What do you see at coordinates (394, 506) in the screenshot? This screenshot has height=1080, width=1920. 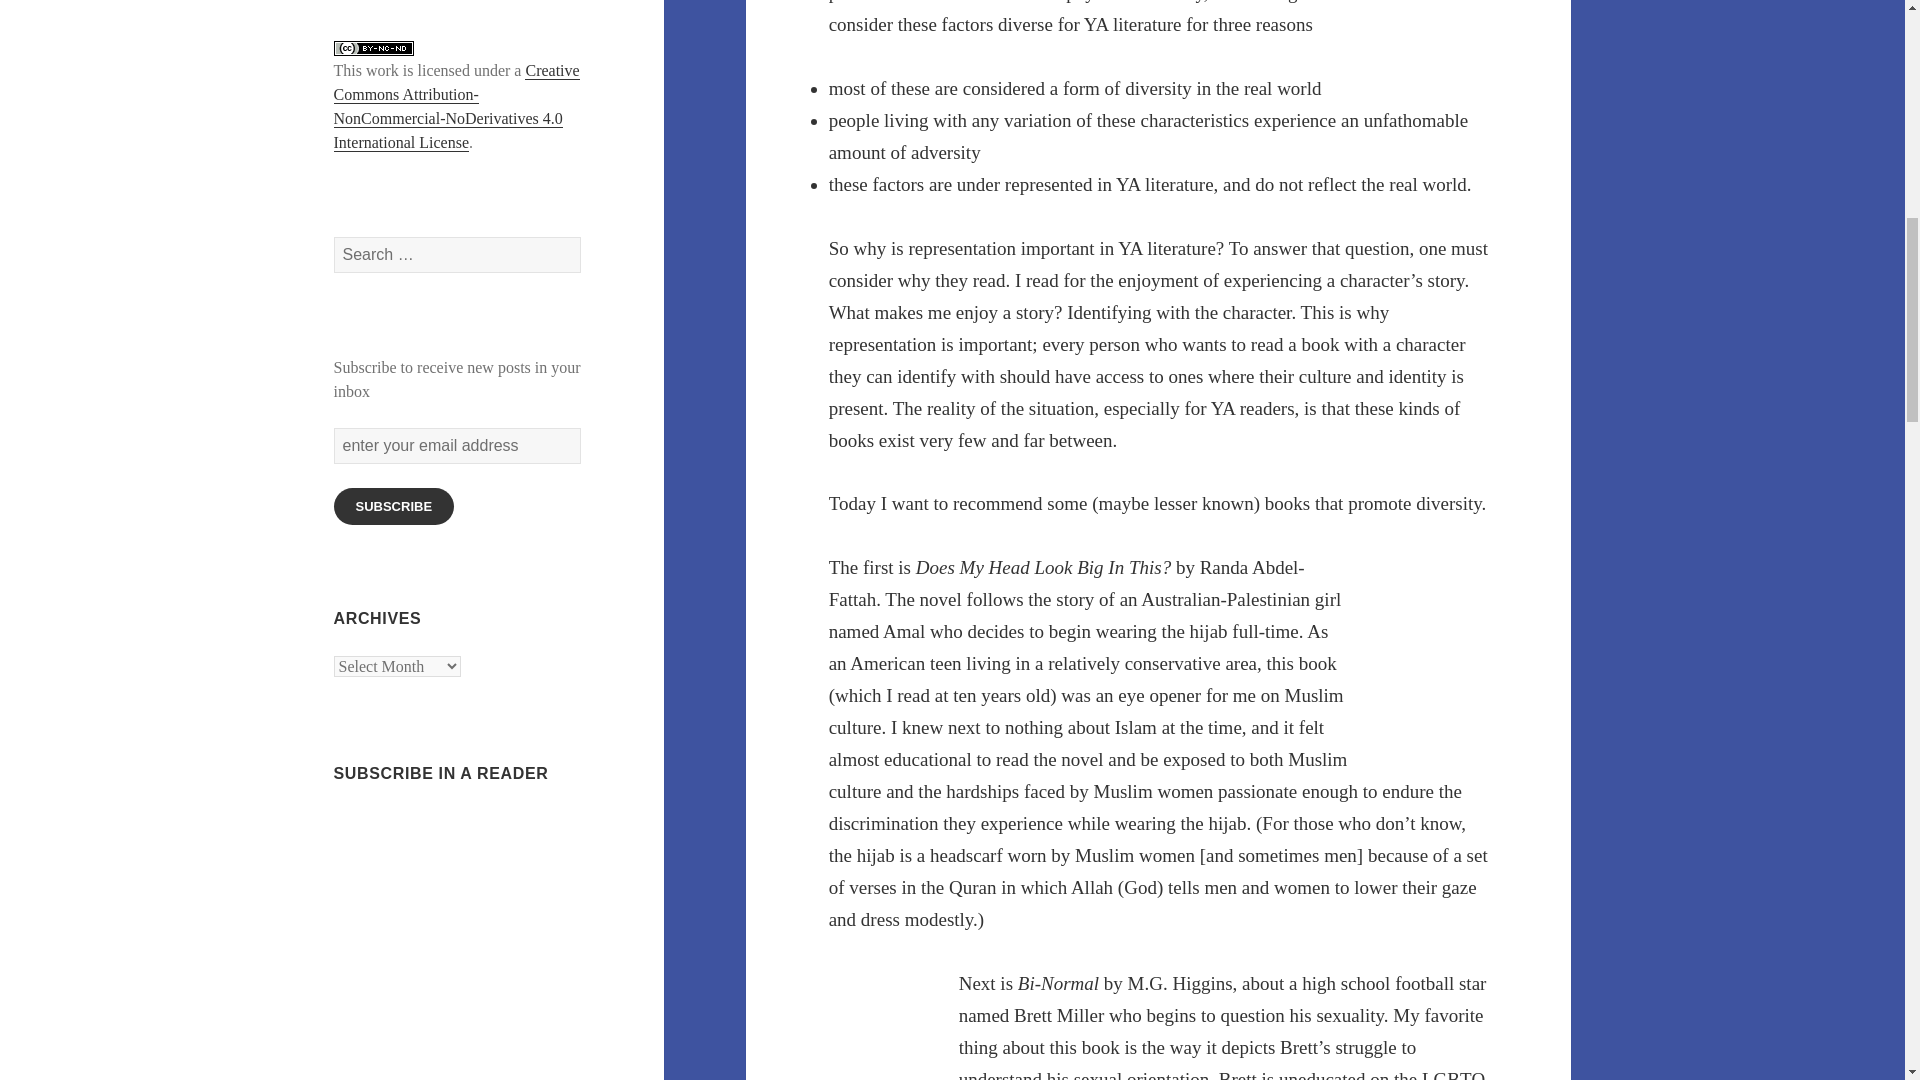 I see `SUBSCRIBE` at bounding box center [394, 506].